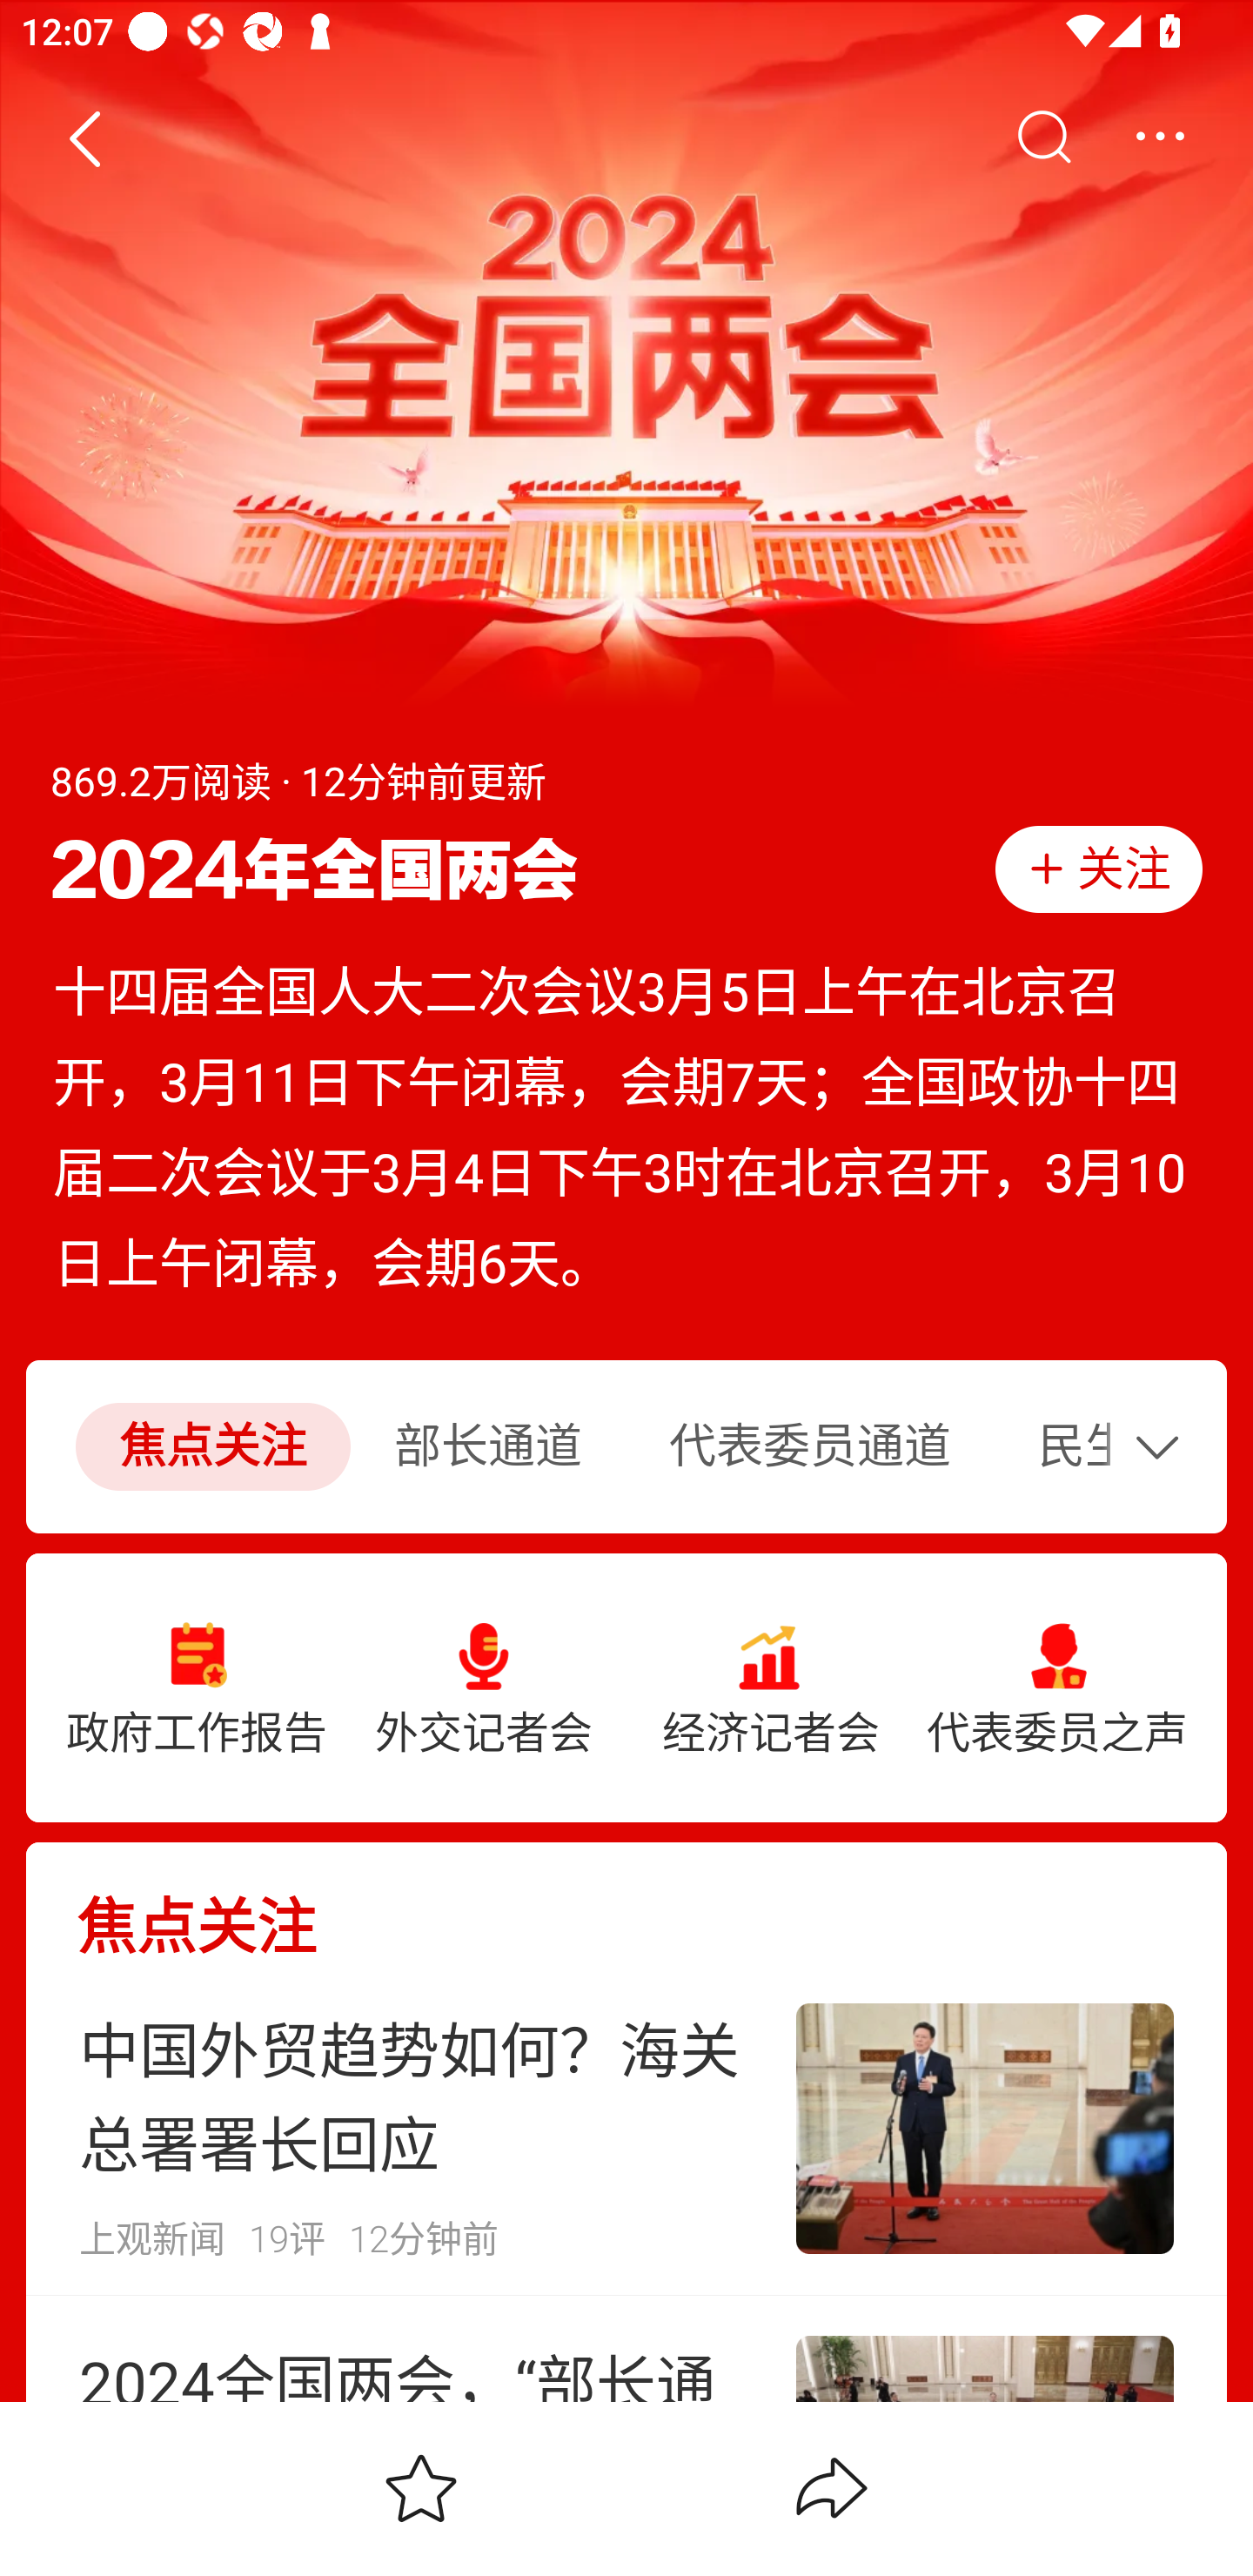  What do you see at coordinates (1159, 138) in the screenshot?
I see `` at bounding box center [1159, 138].